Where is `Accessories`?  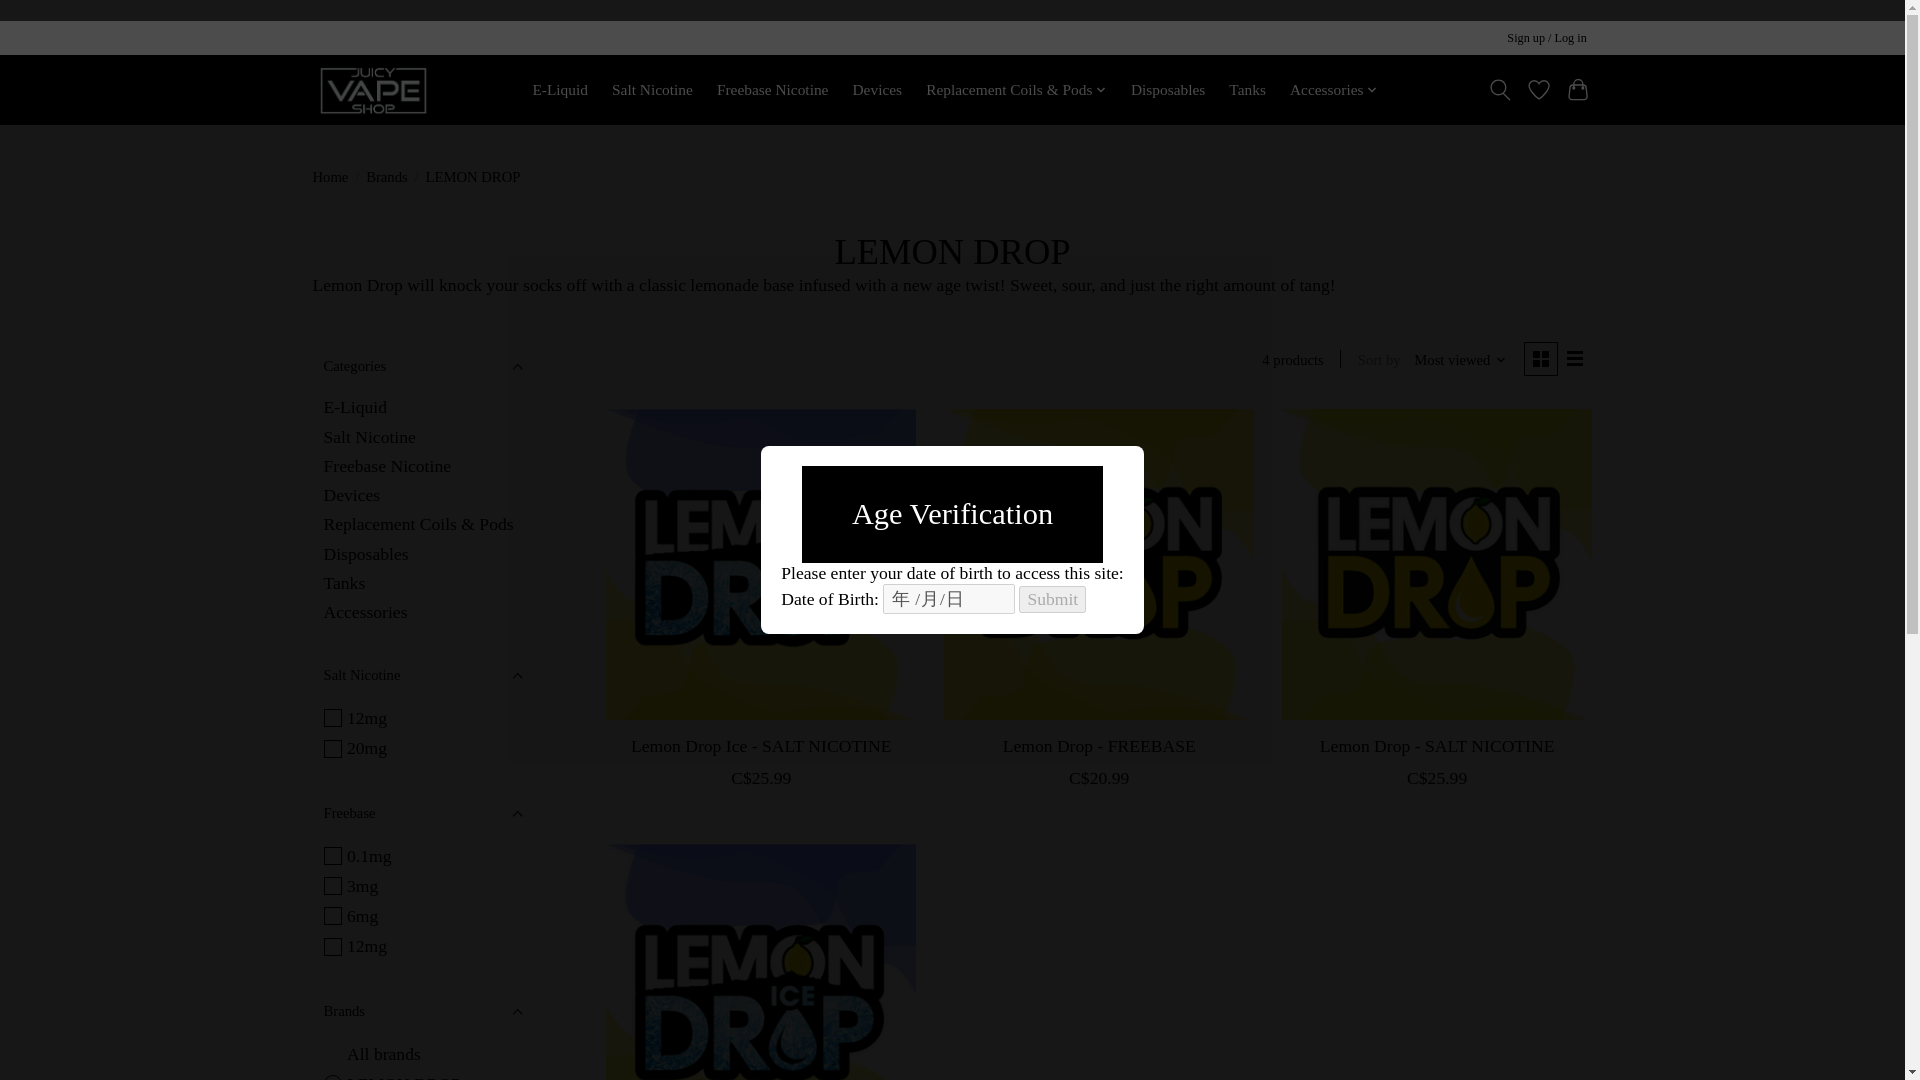
Accessories is located at coordinates (1333, 89).